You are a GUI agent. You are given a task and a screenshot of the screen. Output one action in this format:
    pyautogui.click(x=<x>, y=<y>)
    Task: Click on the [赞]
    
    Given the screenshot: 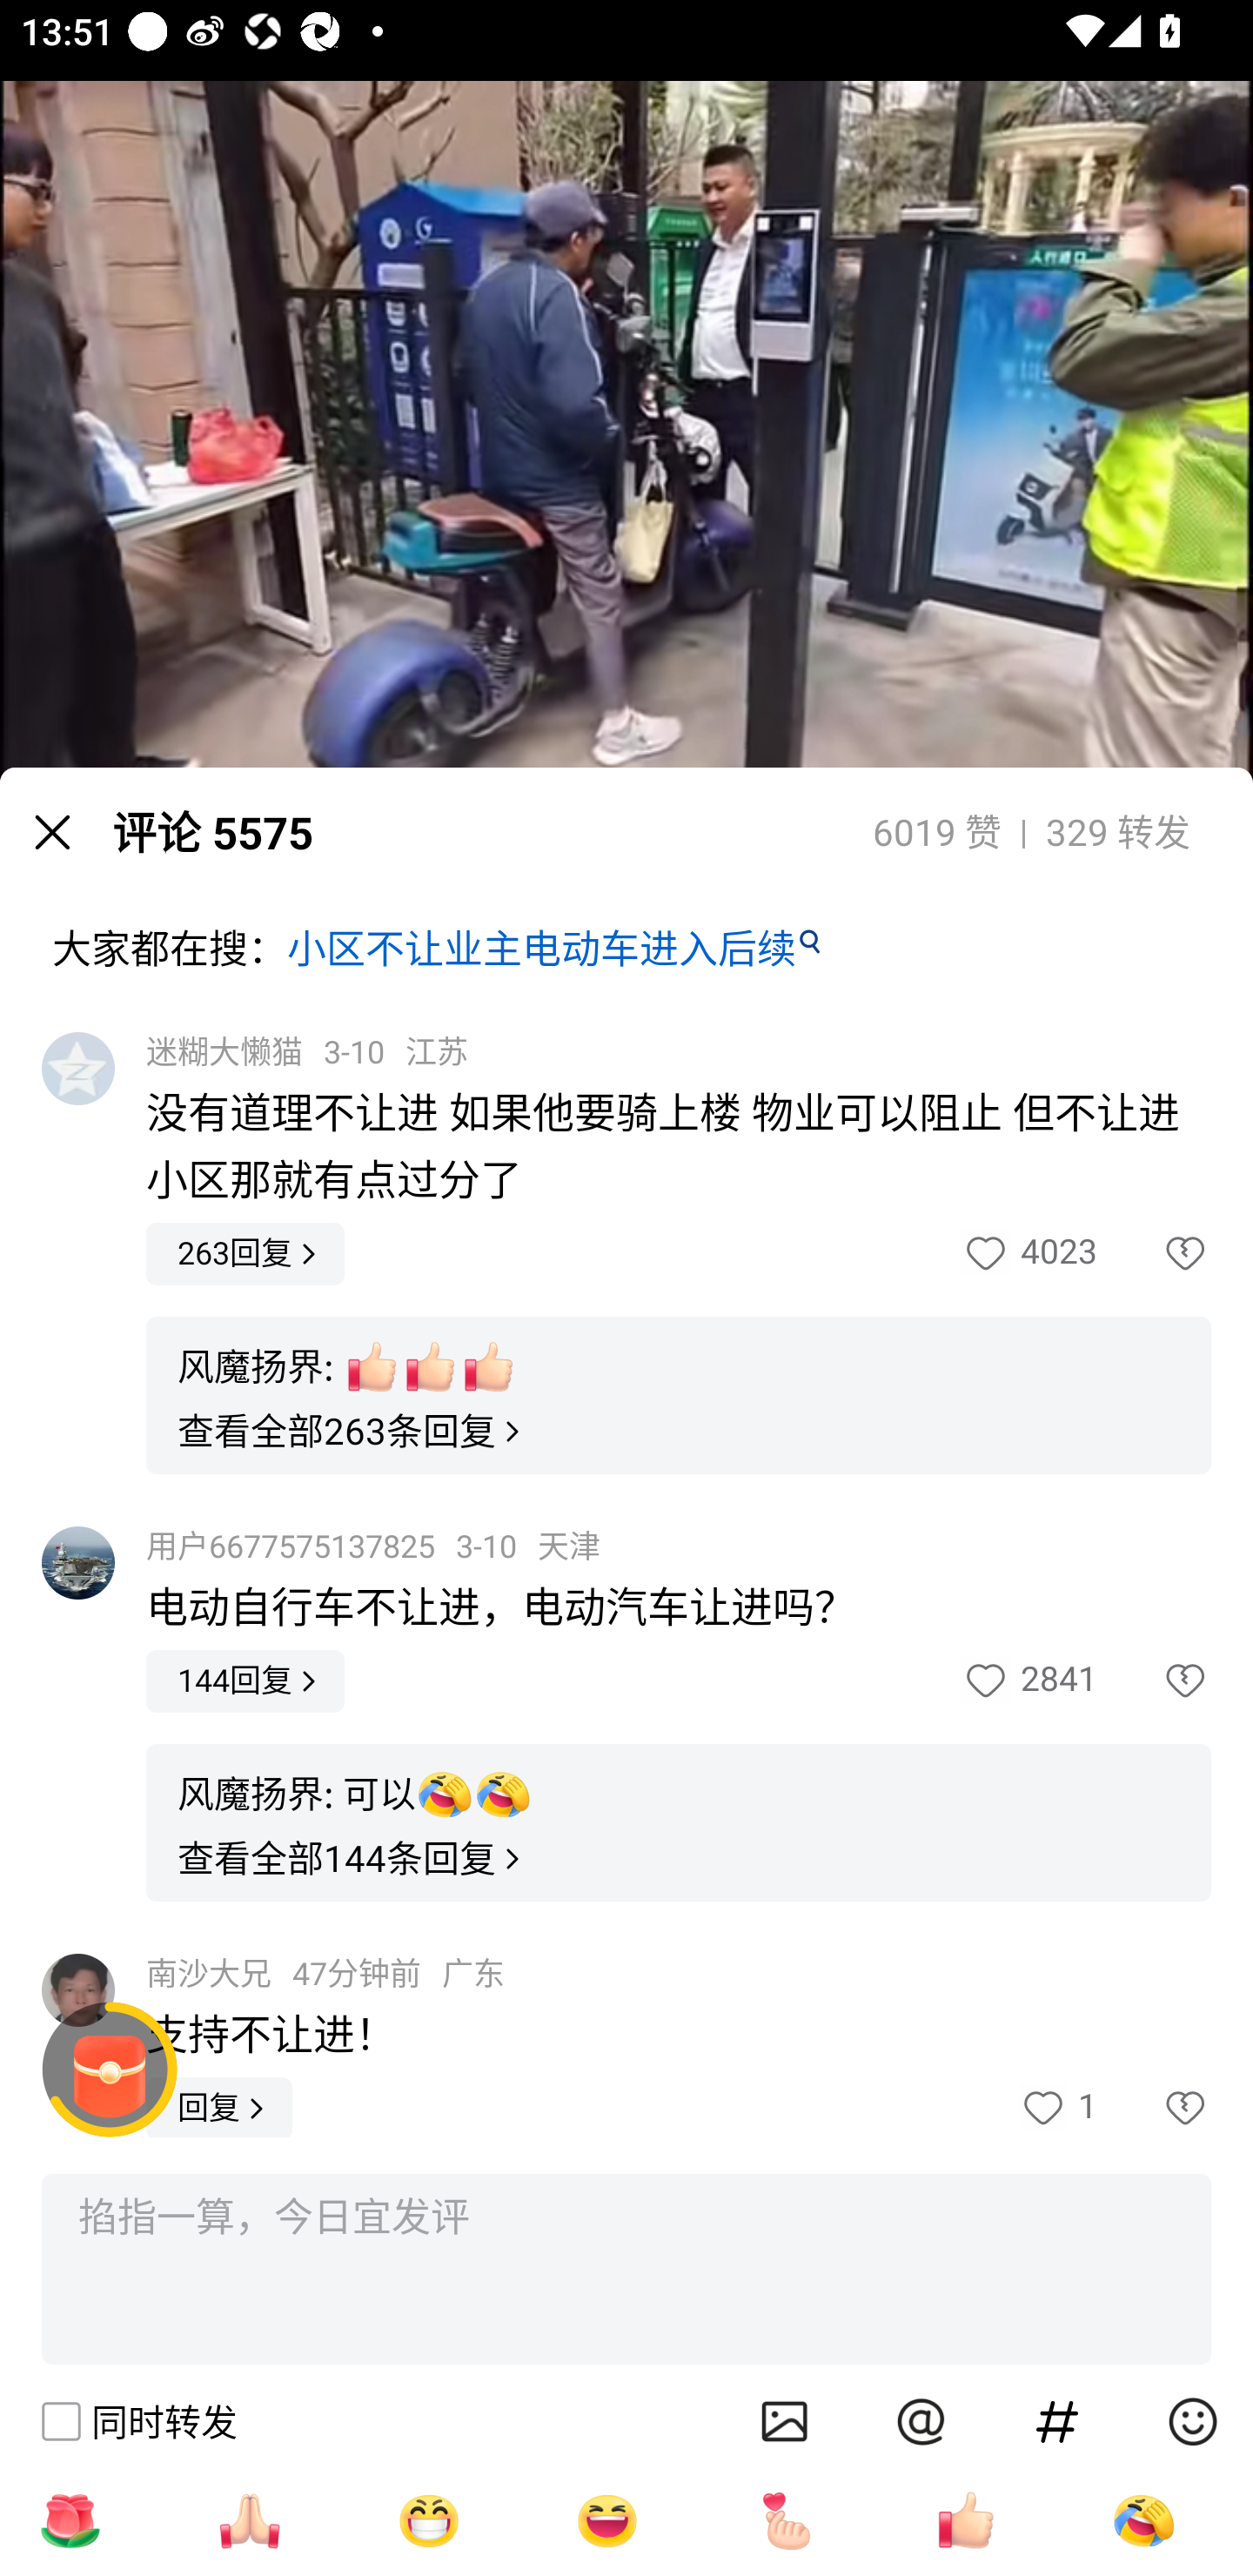 What is the action you would take?
    pyautogui.click(x=966, y=2520)
    